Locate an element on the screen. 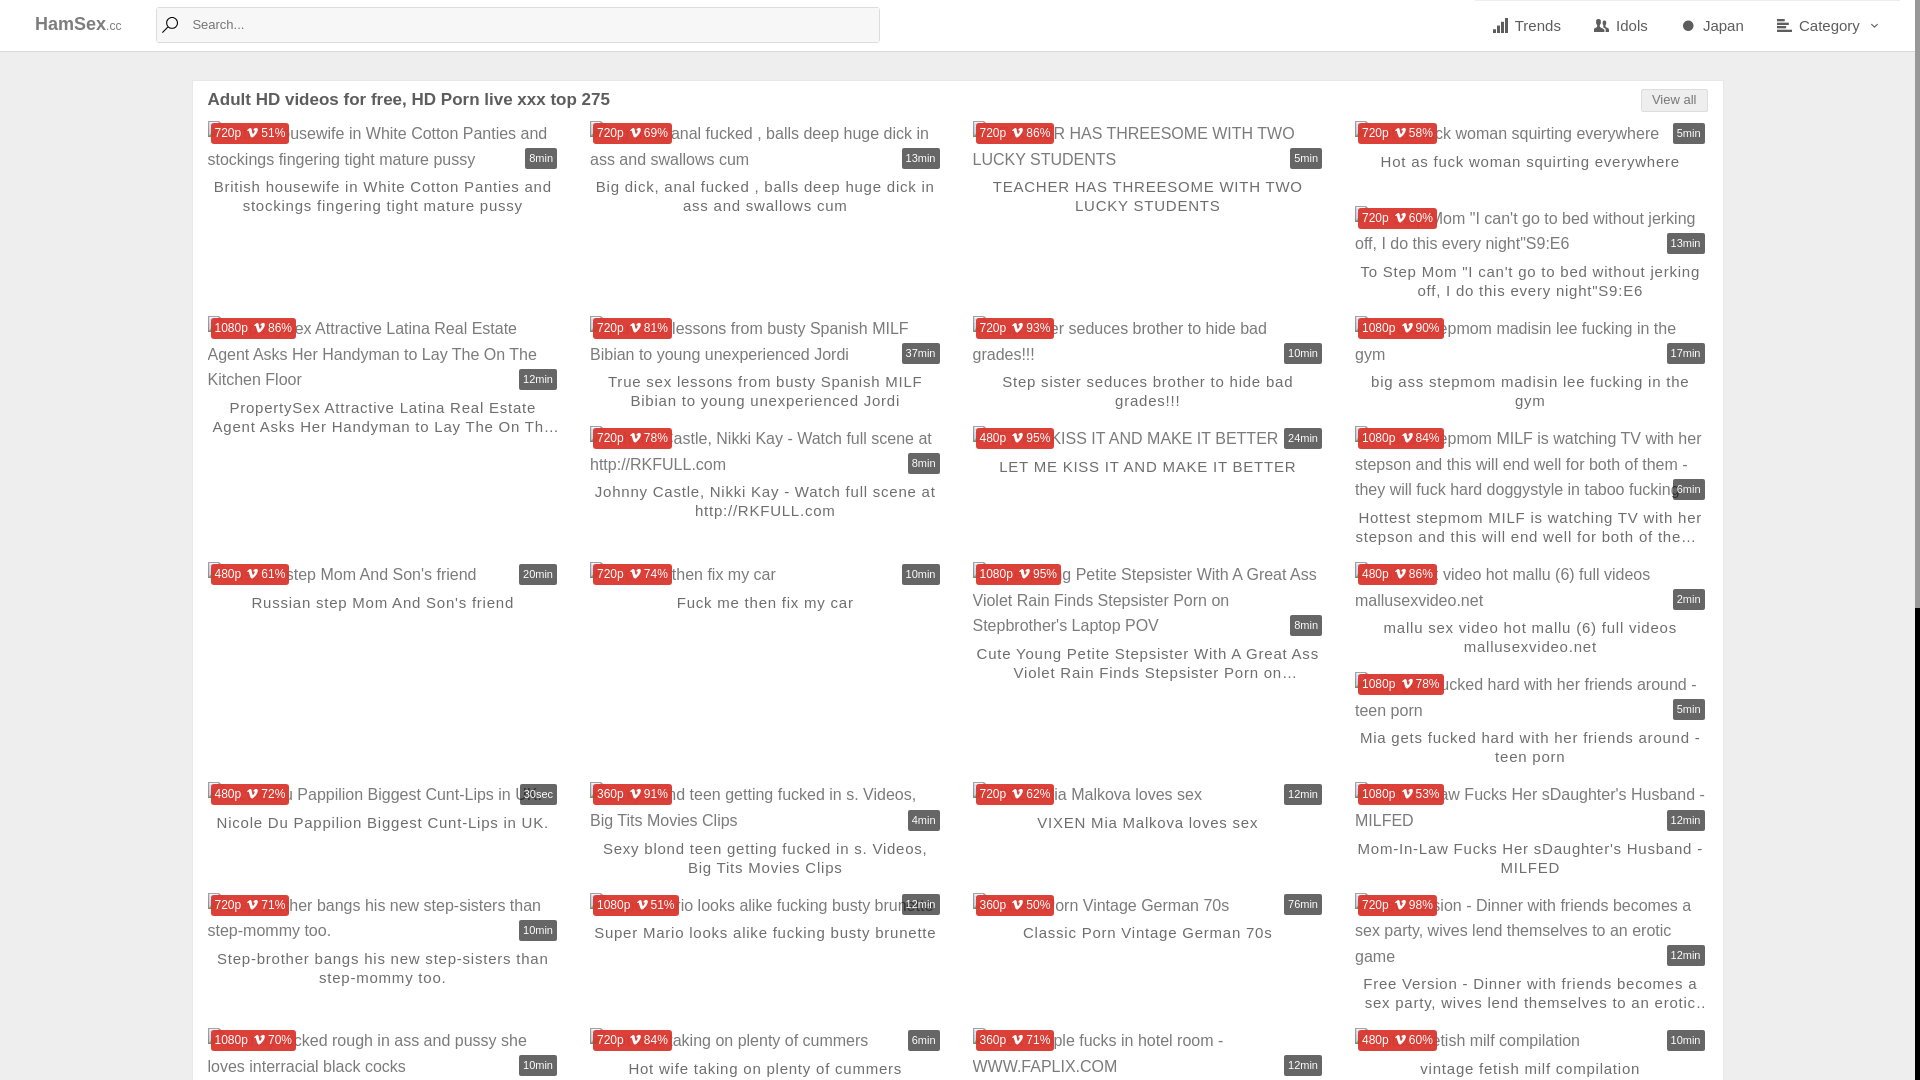  Hot as fuck woman squirting everywhere is located at coordinates (1532, 171).